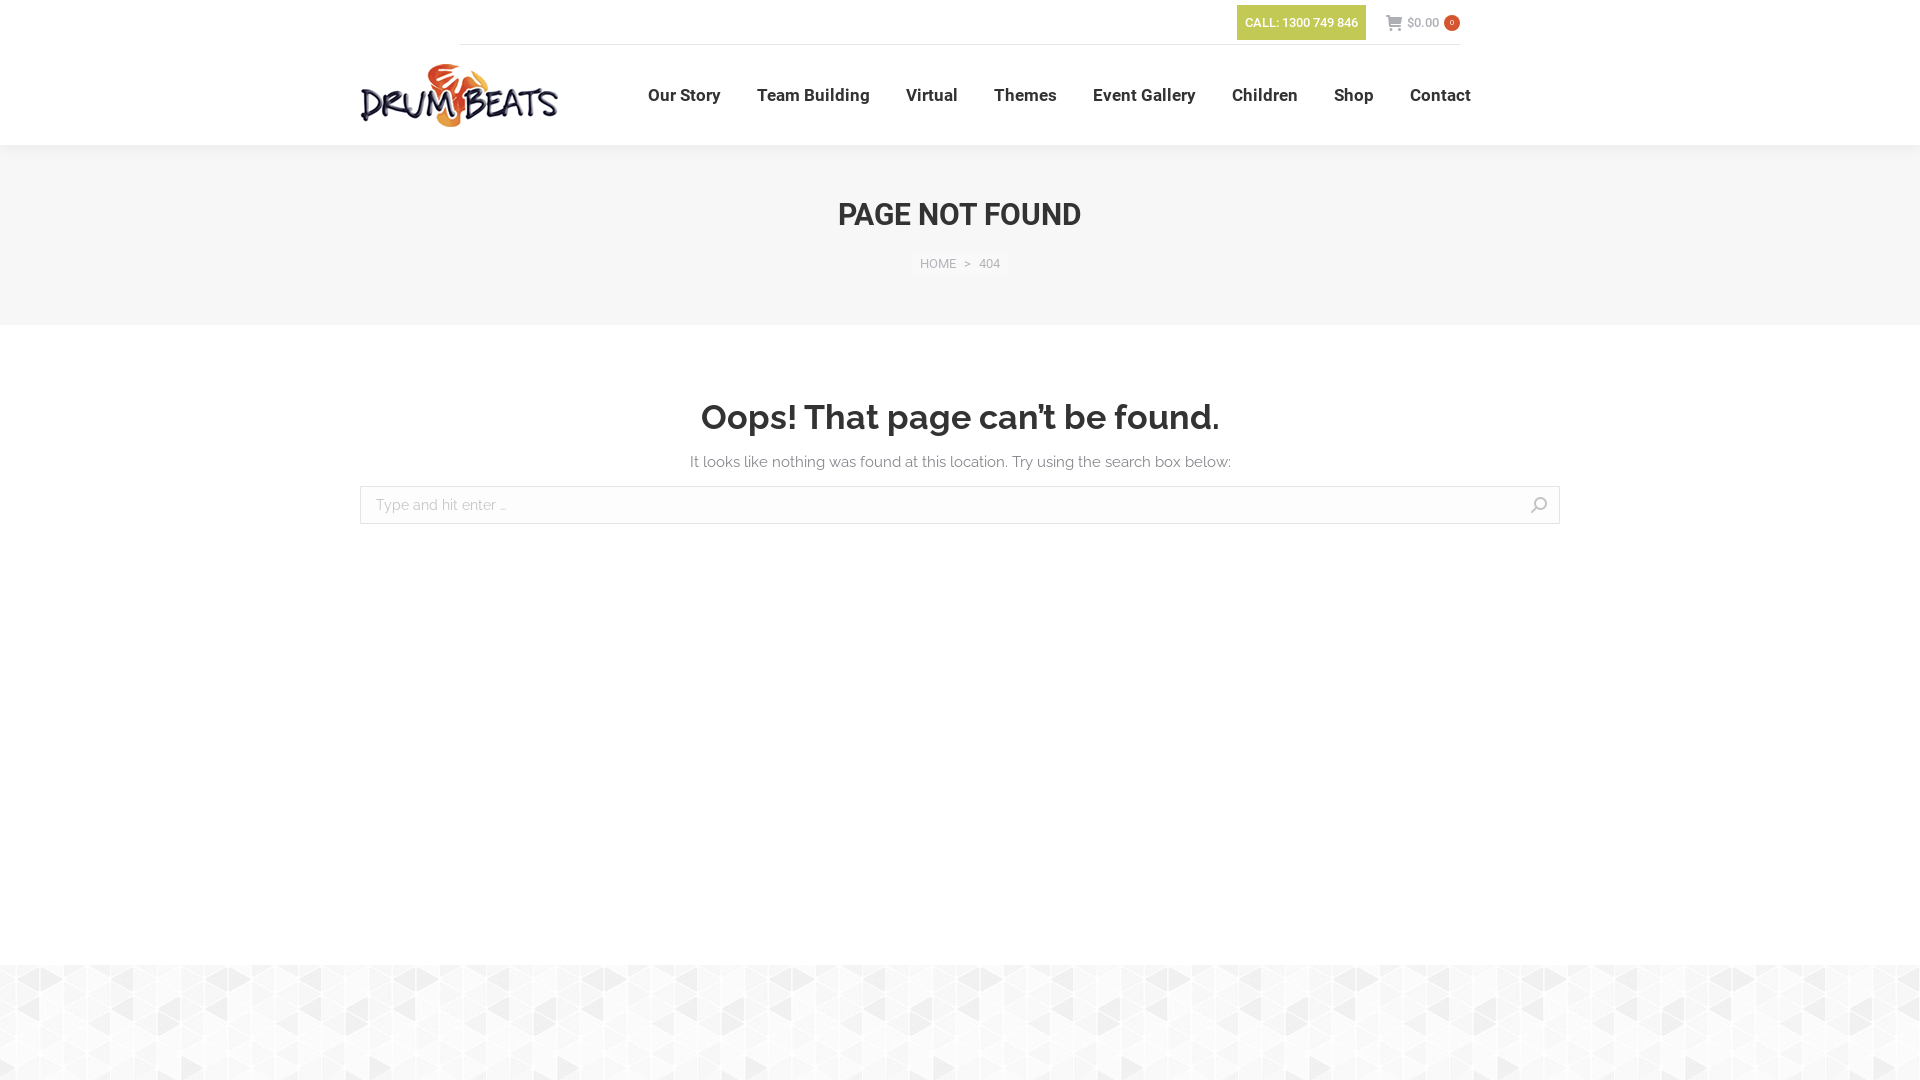 This screenshot has width=1920, height=1080. Describe the element at coordinates (1440, 95) in the screenshot. I see `Contact` at that location.